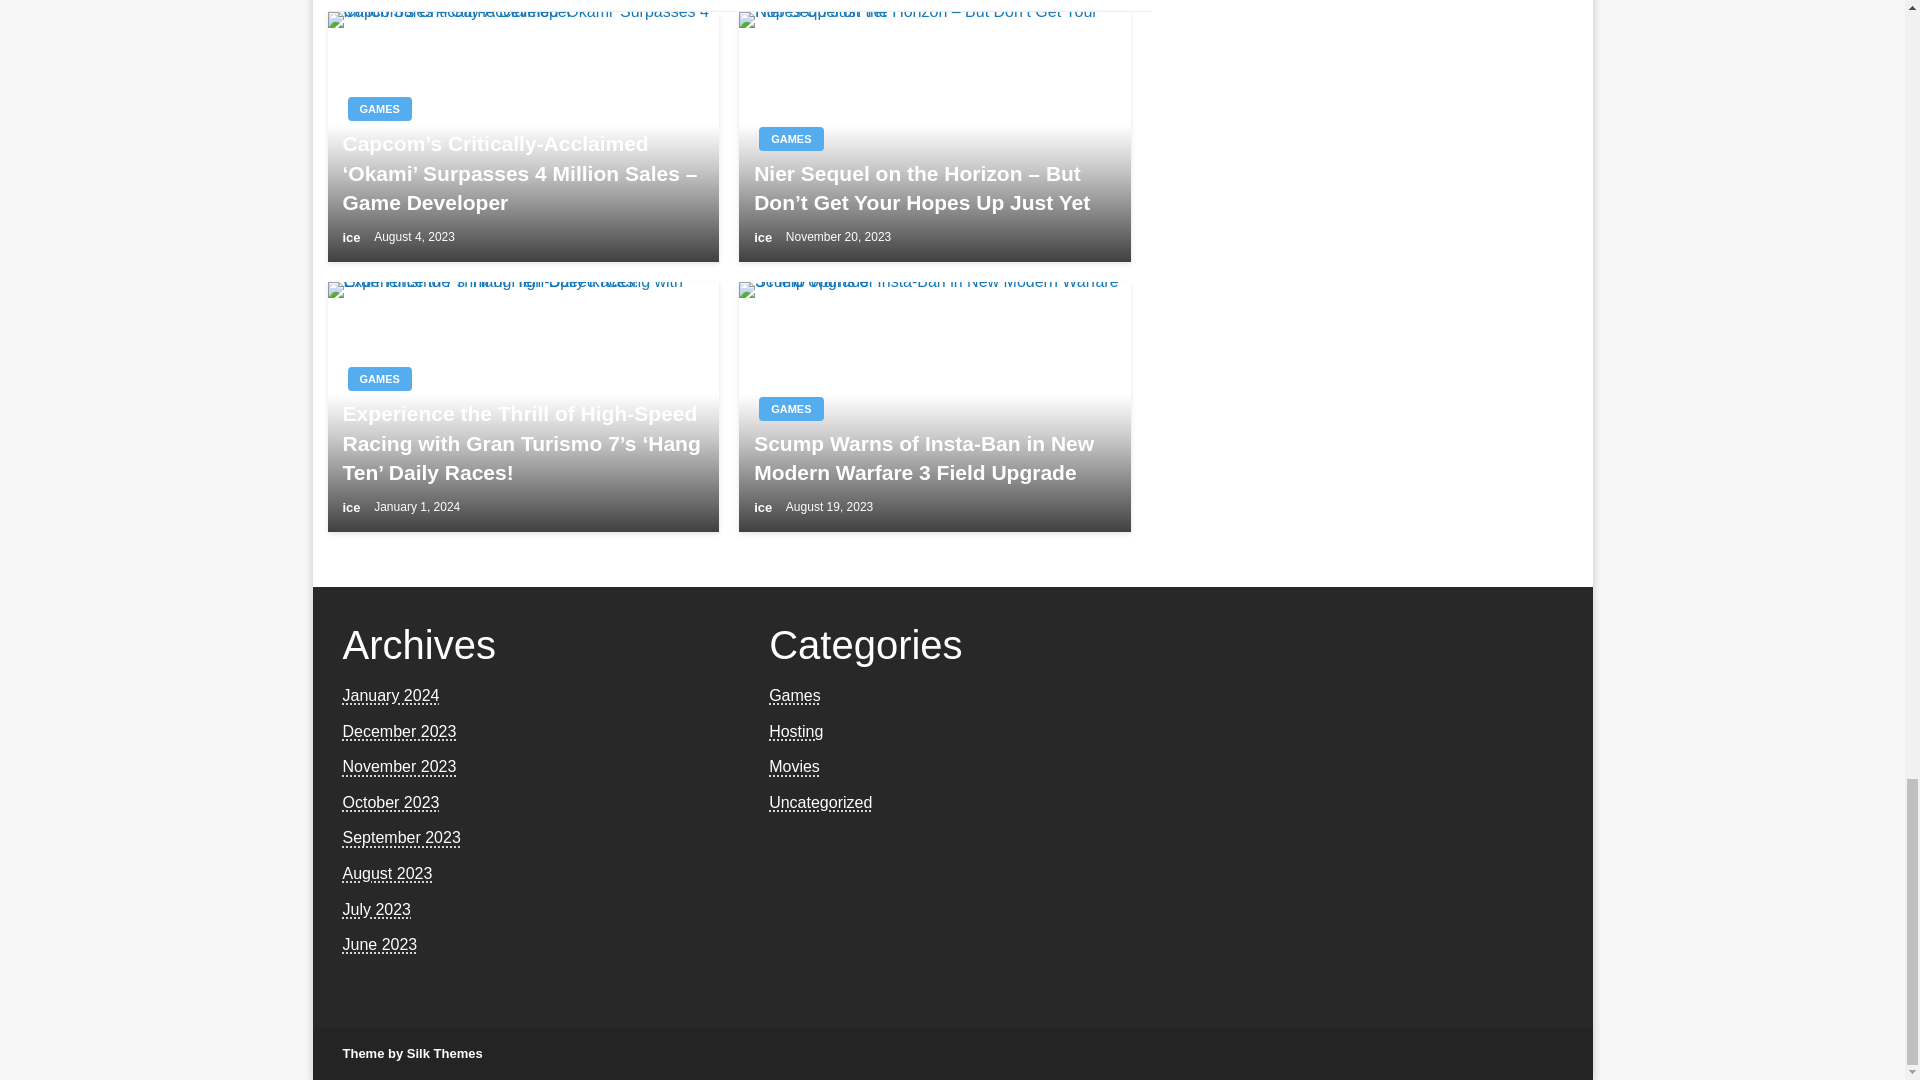  Describe the element at coordinates (790, 139) in the screenshot. I see `GAMES` at that location.